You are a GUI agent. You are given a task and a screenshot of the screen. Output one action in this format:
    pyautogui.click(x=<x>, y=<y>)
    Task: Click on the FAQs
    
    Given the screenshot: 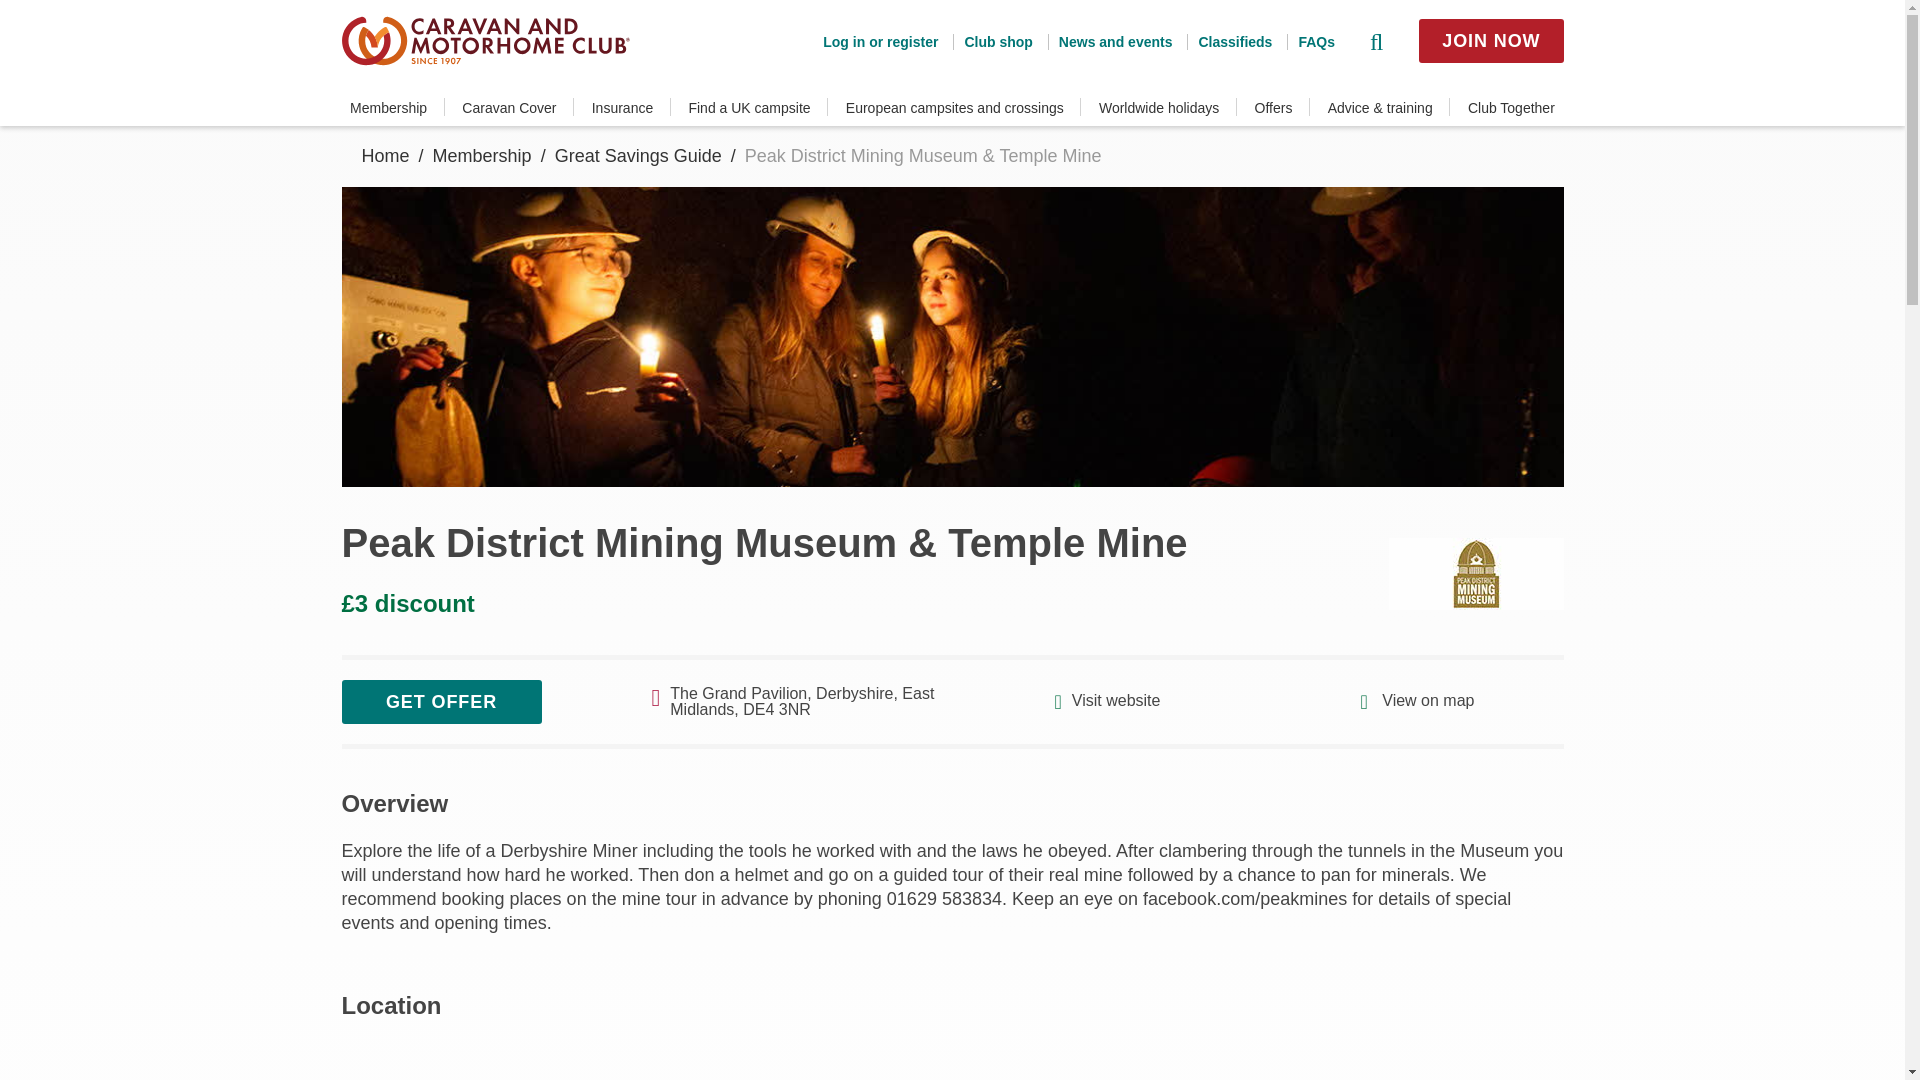 What is the action you would take?
    pyautogui.click(x=1310, y=41)
    